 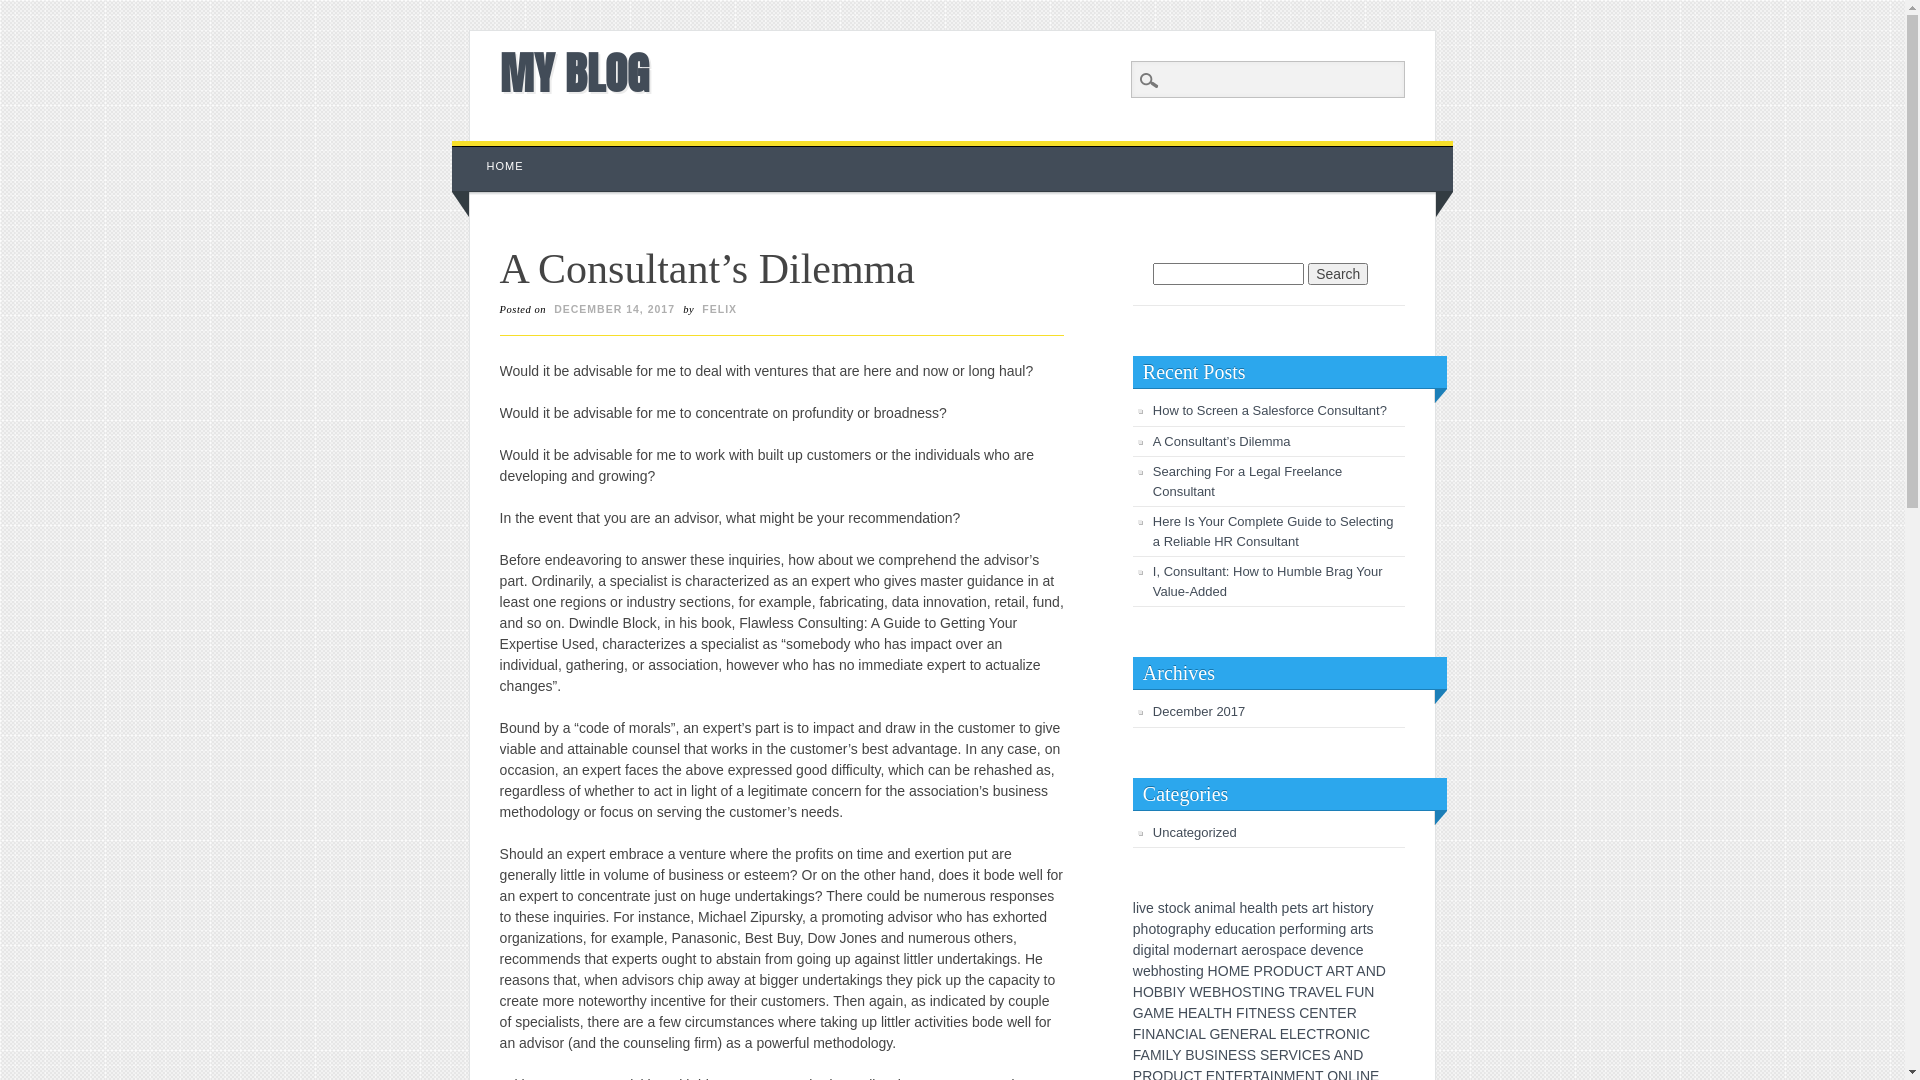 What do you see at coordinates (1244, 1034) in the screenshot?
I see `E` at bounding box center [1244, 1034].